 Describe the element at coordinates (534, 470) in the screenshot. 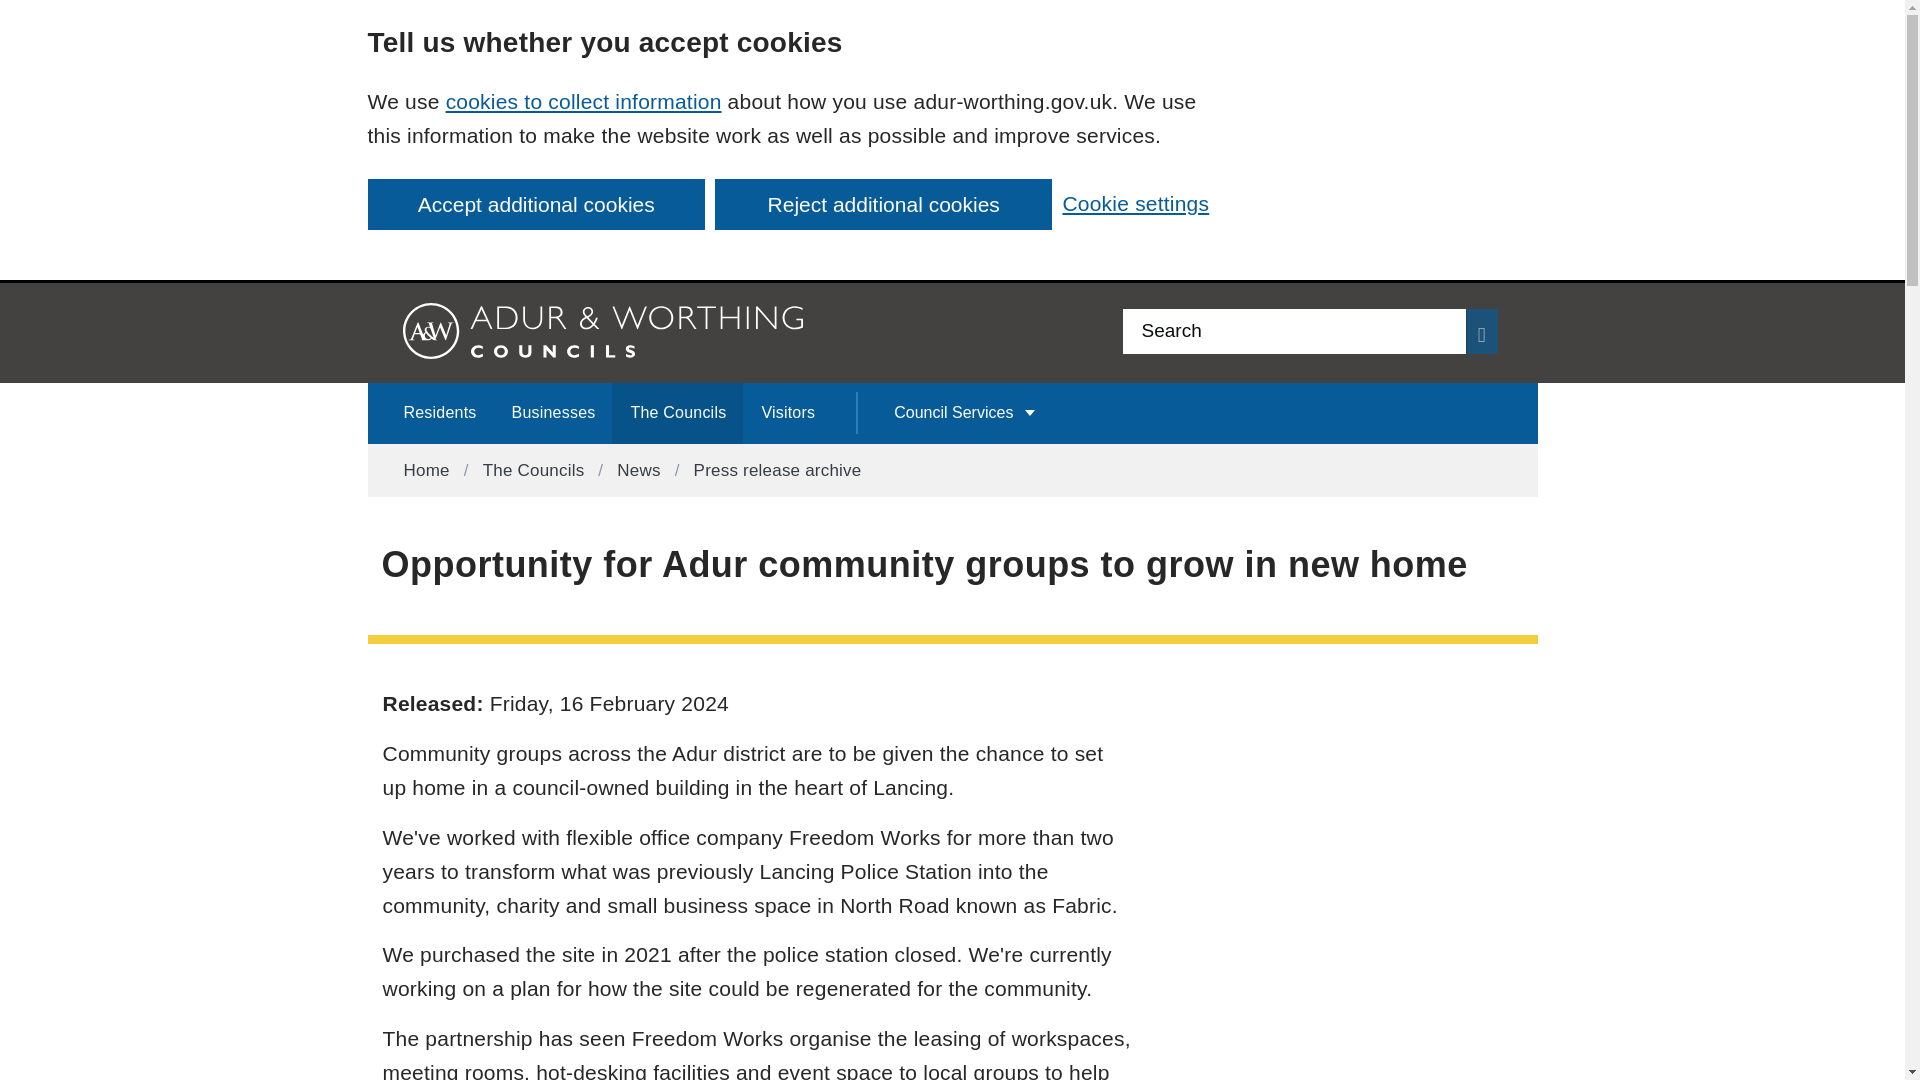

I see `The Councils` at that location.